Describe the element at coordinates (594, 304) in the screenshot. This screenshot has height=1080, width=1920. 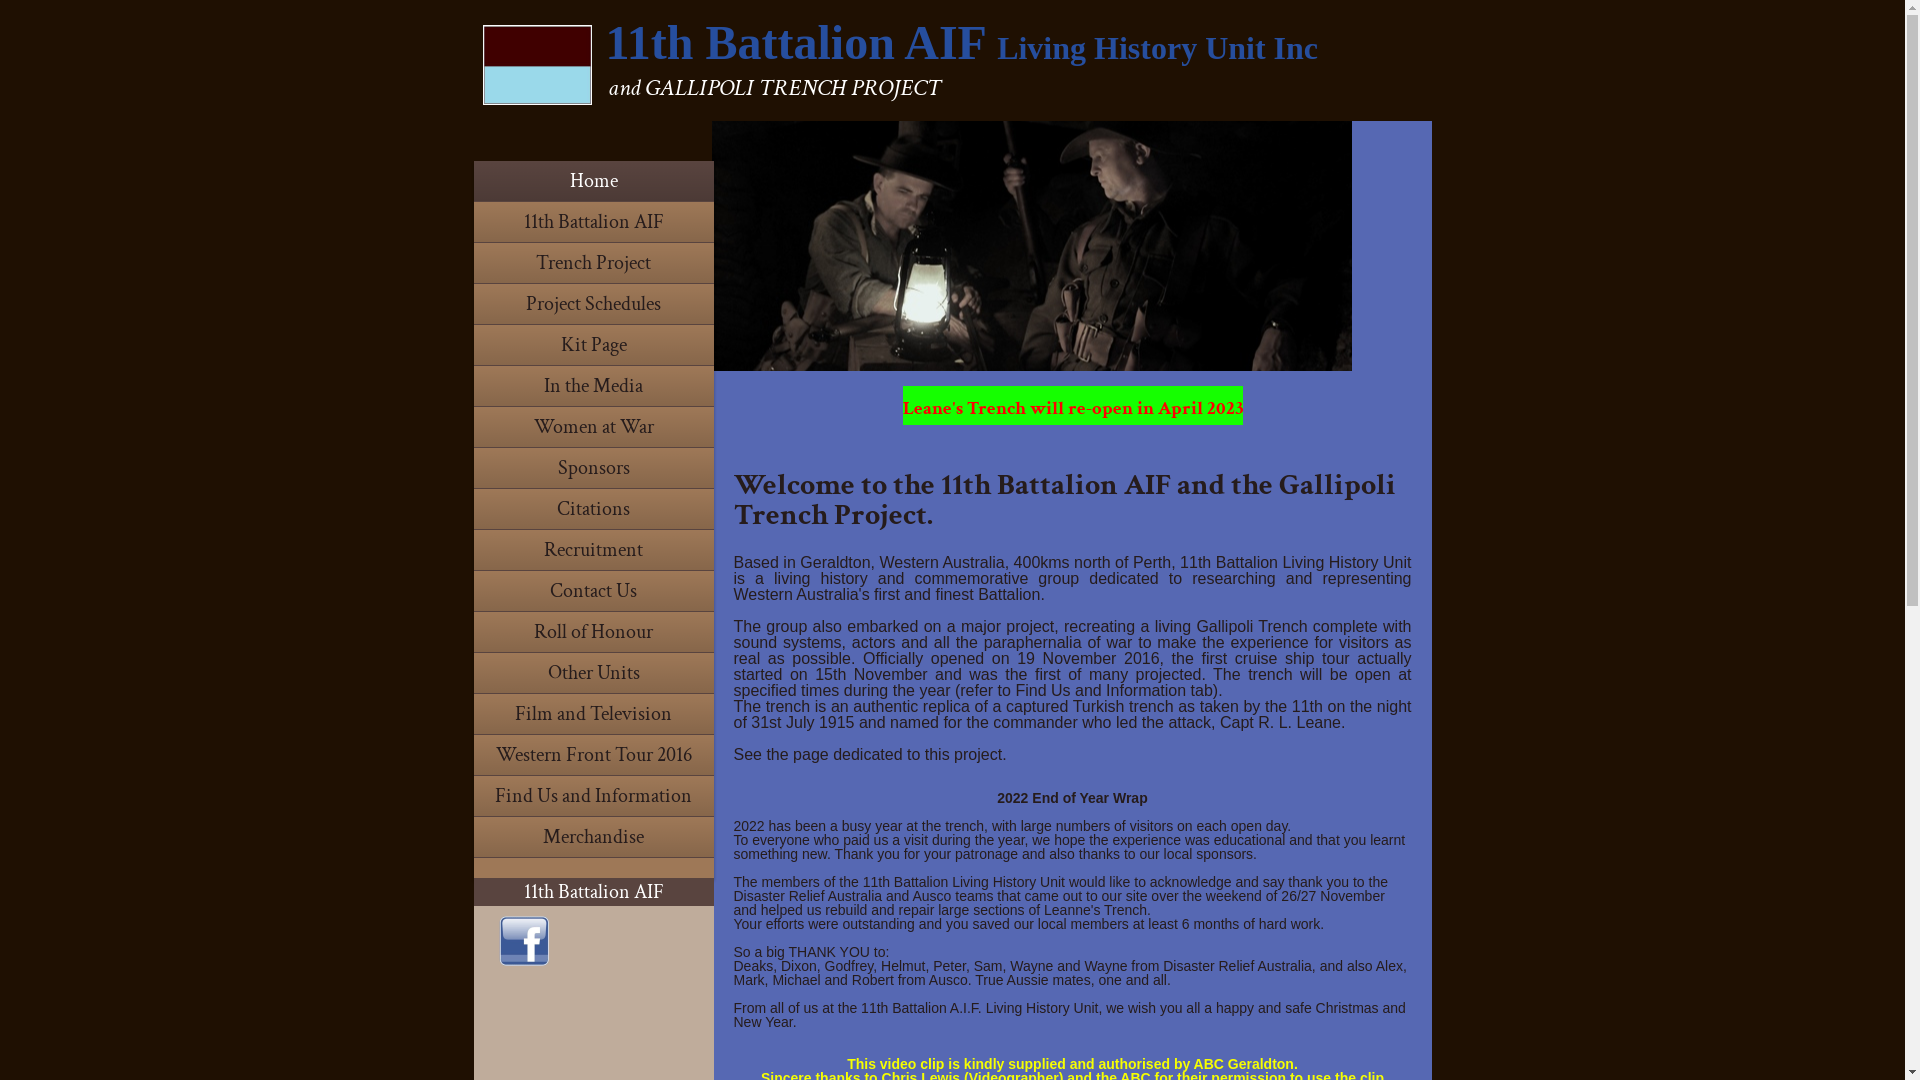
I see `Project Schedules` at that location.